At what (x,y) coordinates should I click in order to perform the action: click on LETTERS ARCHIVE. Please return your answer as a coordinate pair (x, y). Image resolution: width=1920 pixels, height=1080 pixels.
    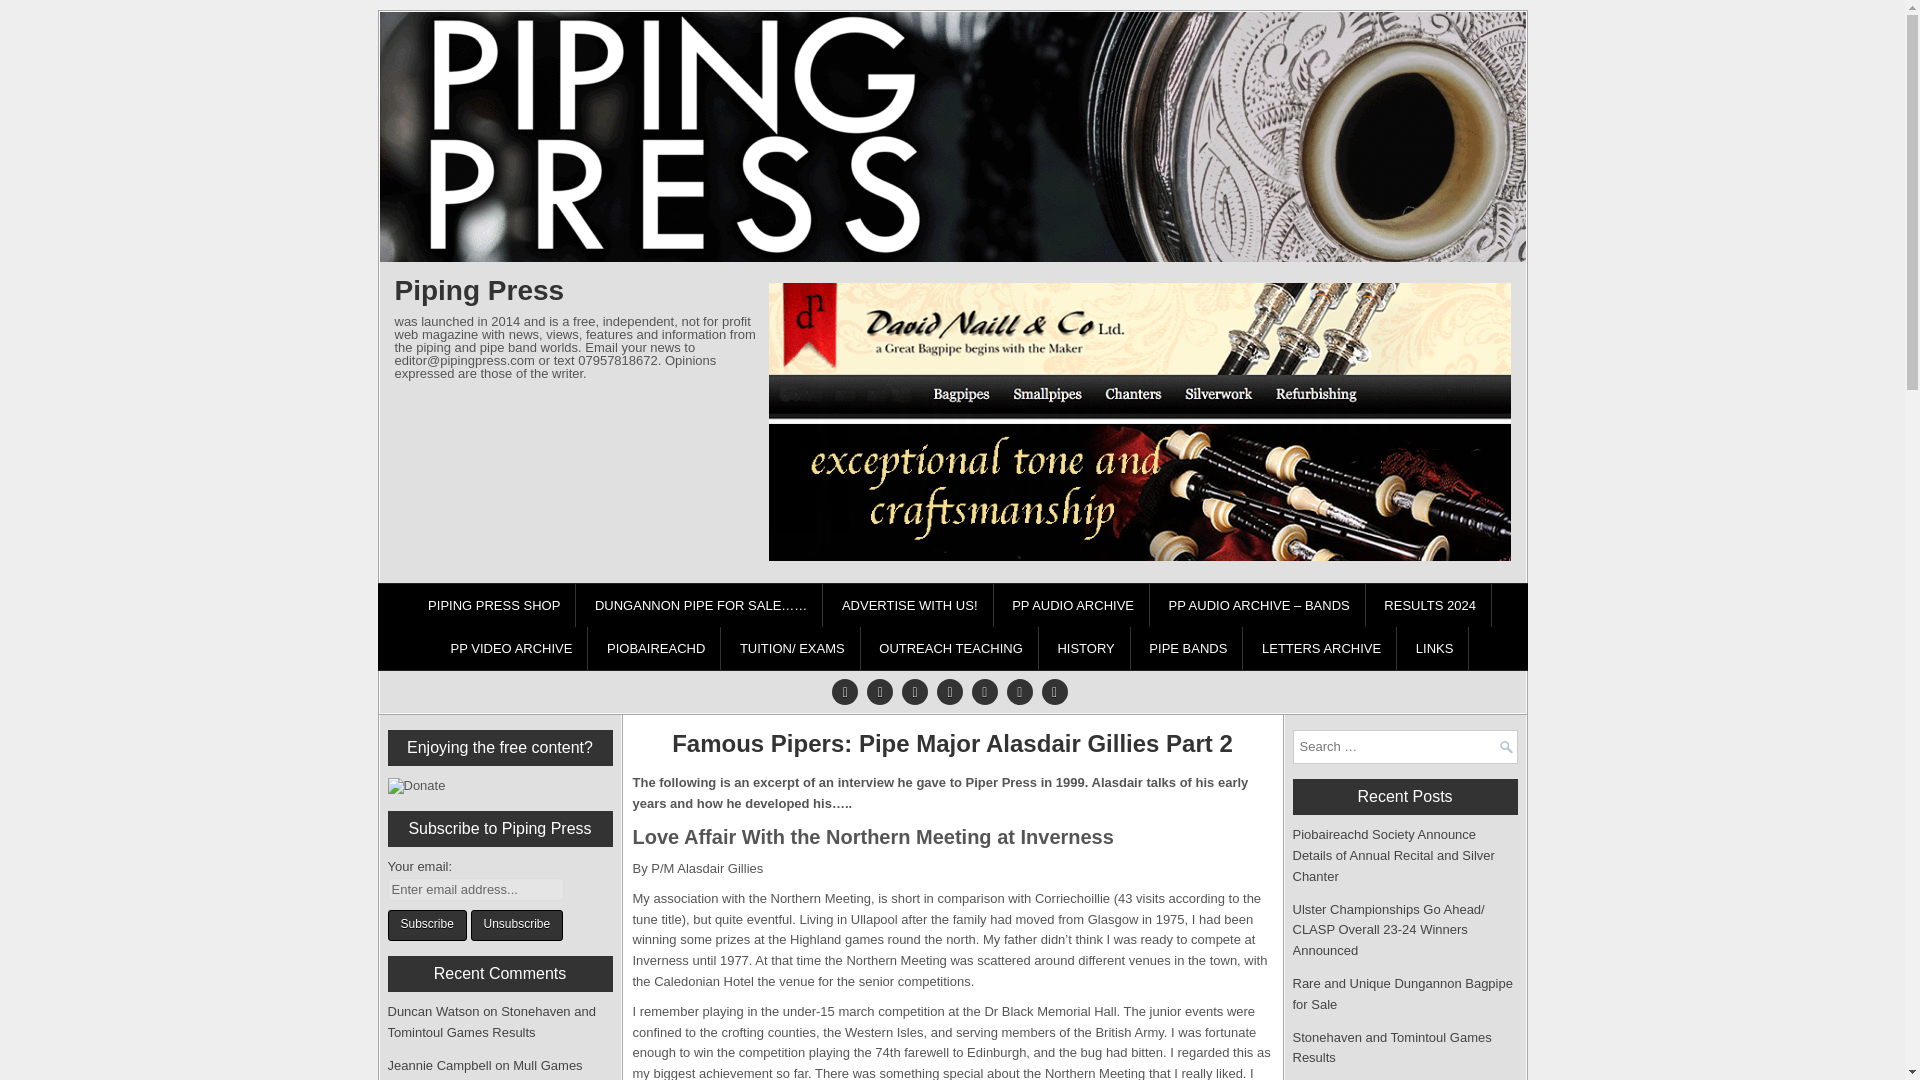
    Looking at the image, I should click on (1322, 647).